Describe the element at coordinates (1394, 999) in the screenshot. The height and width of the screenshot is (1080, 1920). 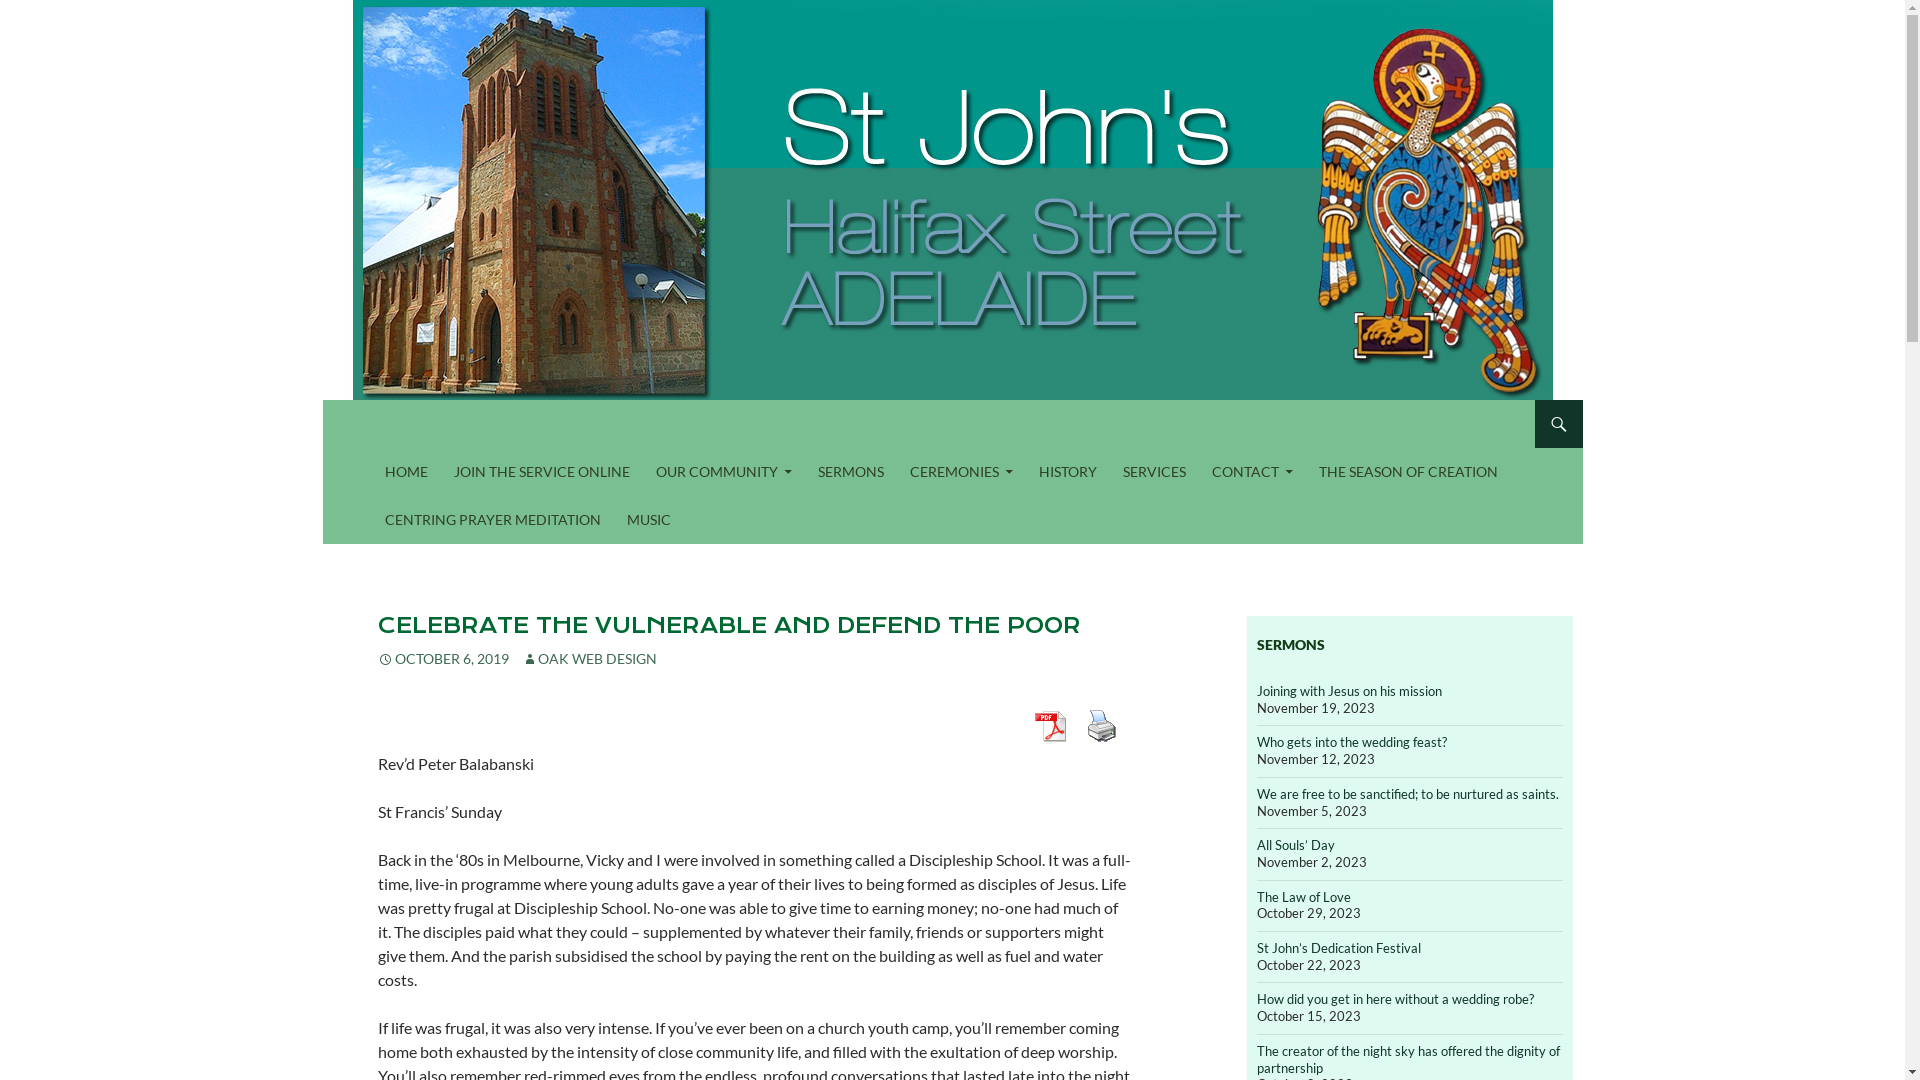
I see `How did you get in here without a wedding robe?` at that location.